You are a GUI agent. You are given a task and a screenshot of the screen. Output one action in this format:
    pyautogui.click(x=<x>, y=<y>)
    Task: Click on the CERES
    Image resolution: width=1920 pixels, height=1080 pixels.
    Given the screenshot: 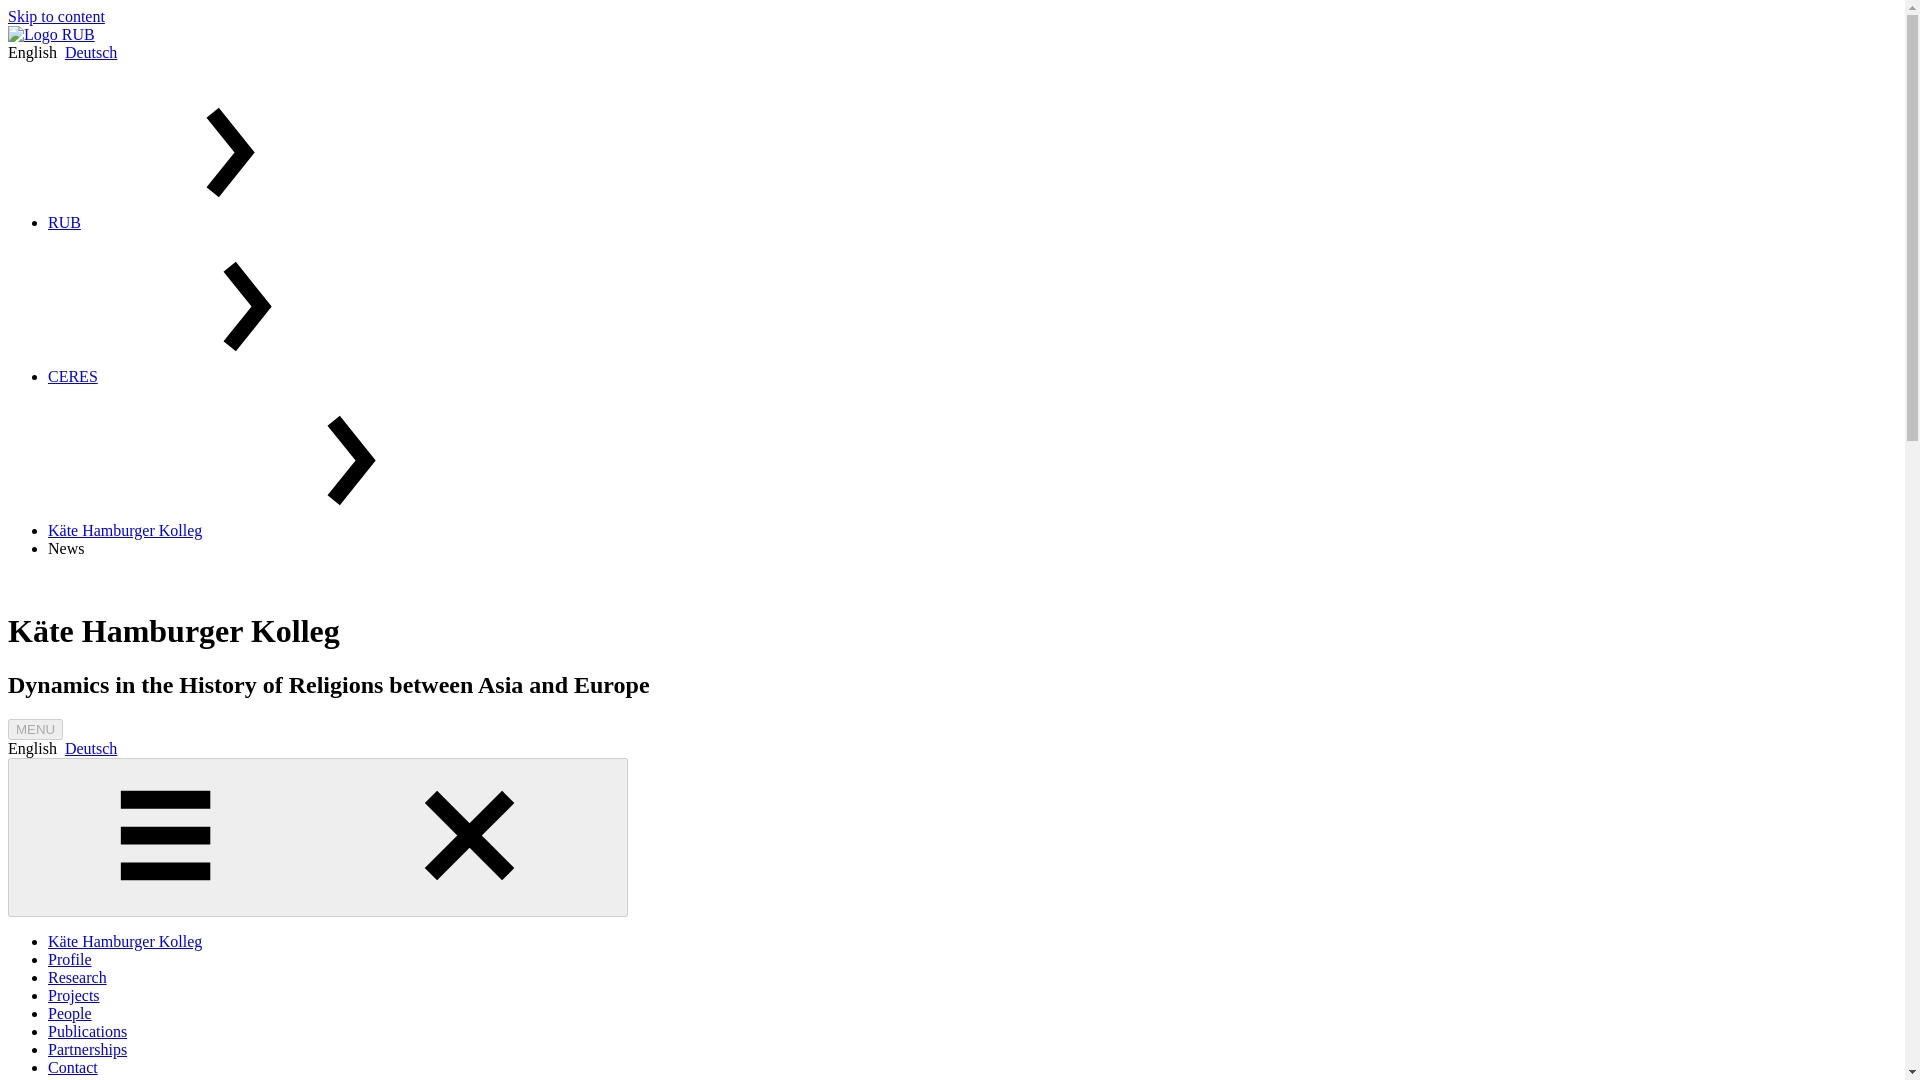 What is the action you would take?
    pyautogui.click(x=72, y=376)
    